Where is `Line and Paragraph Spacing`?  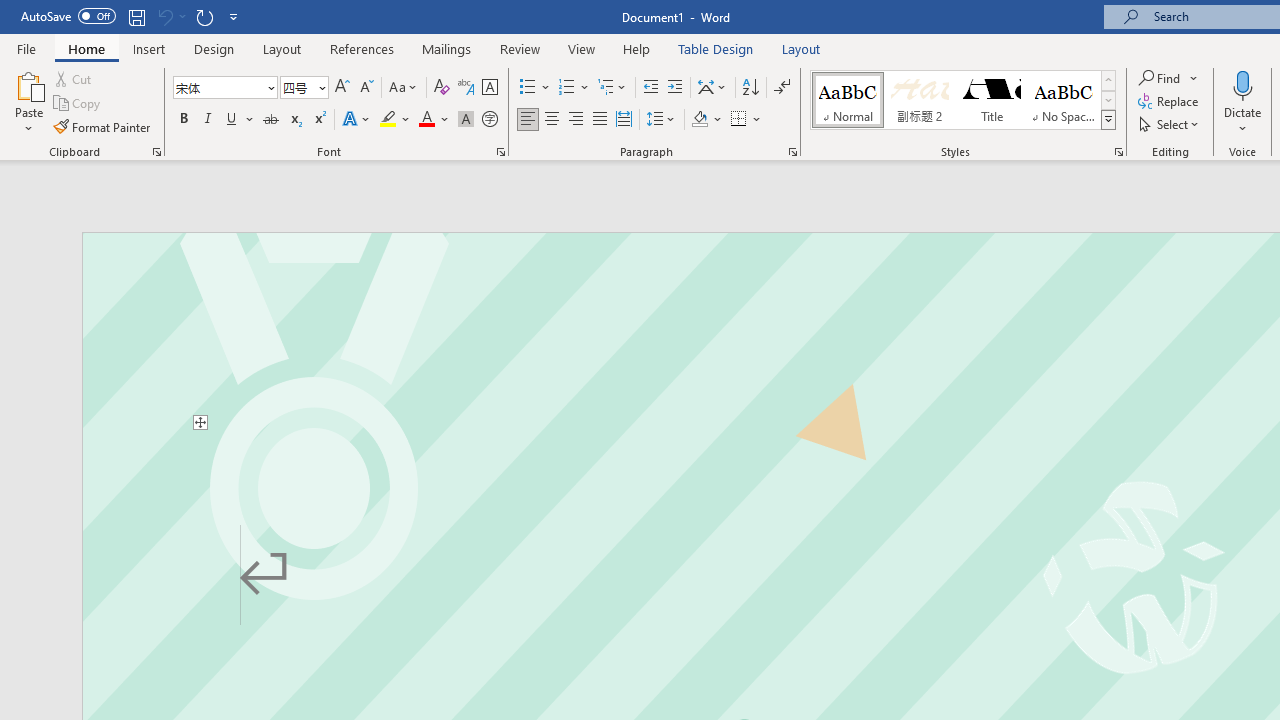
Line and Paragraph Spacing is located at coordinates (661, 120).